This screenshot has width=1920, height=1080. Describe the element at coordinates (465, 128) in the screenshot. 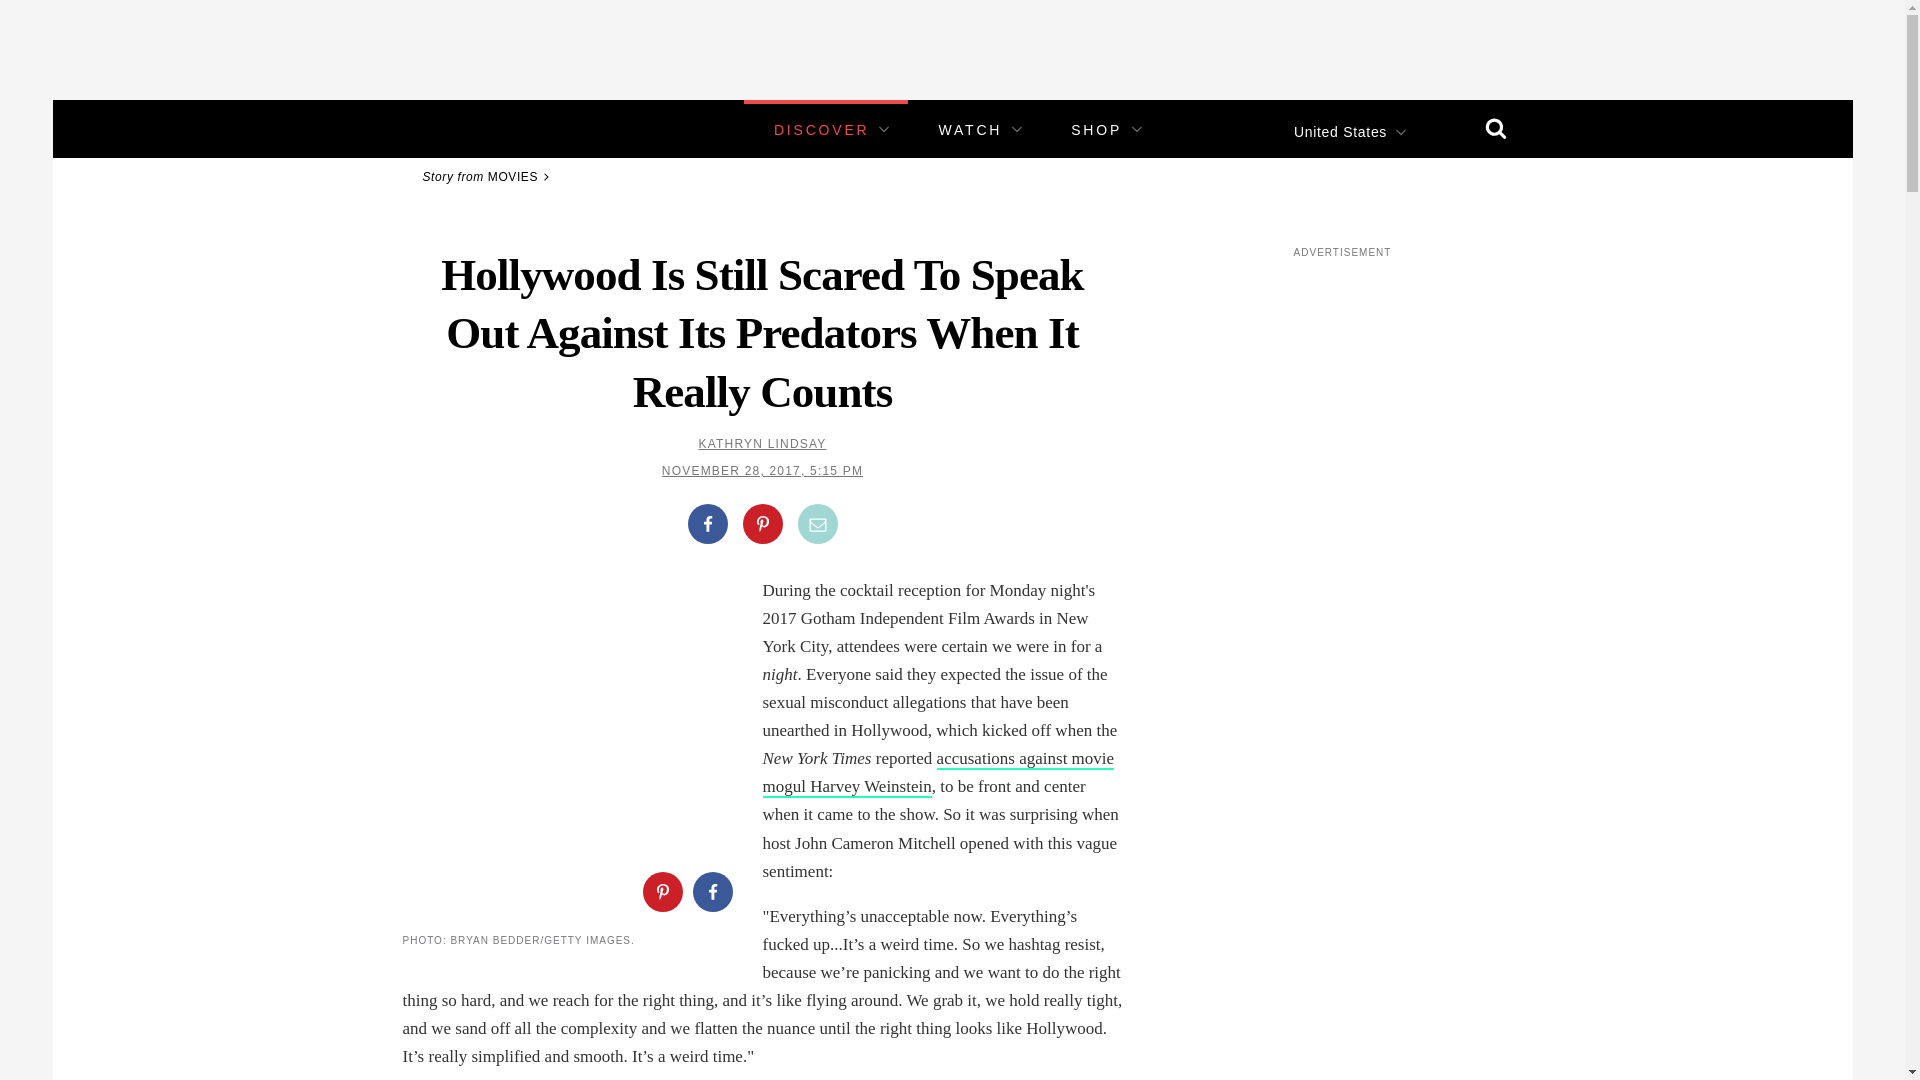

I see `Refinery29` at that location.